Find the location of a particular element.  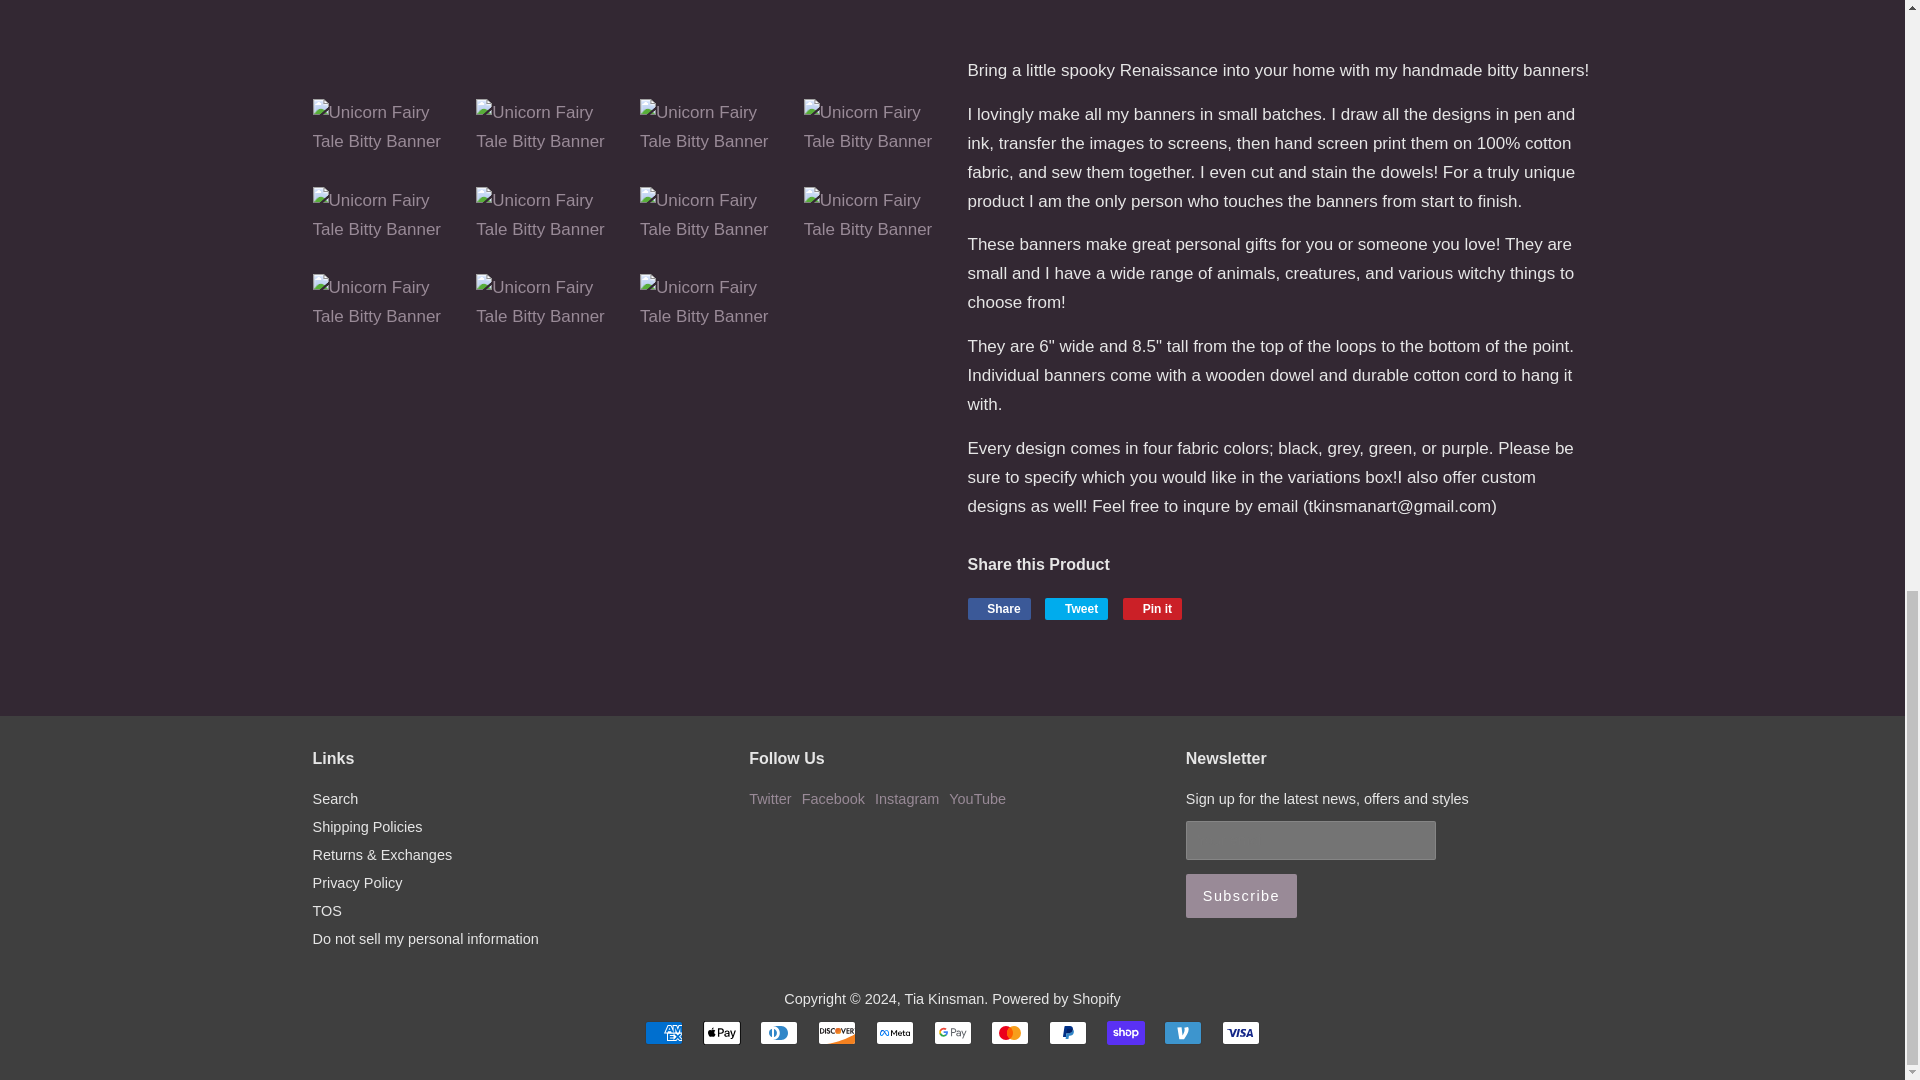

Venmo is located at coordinates (1182, 1032).